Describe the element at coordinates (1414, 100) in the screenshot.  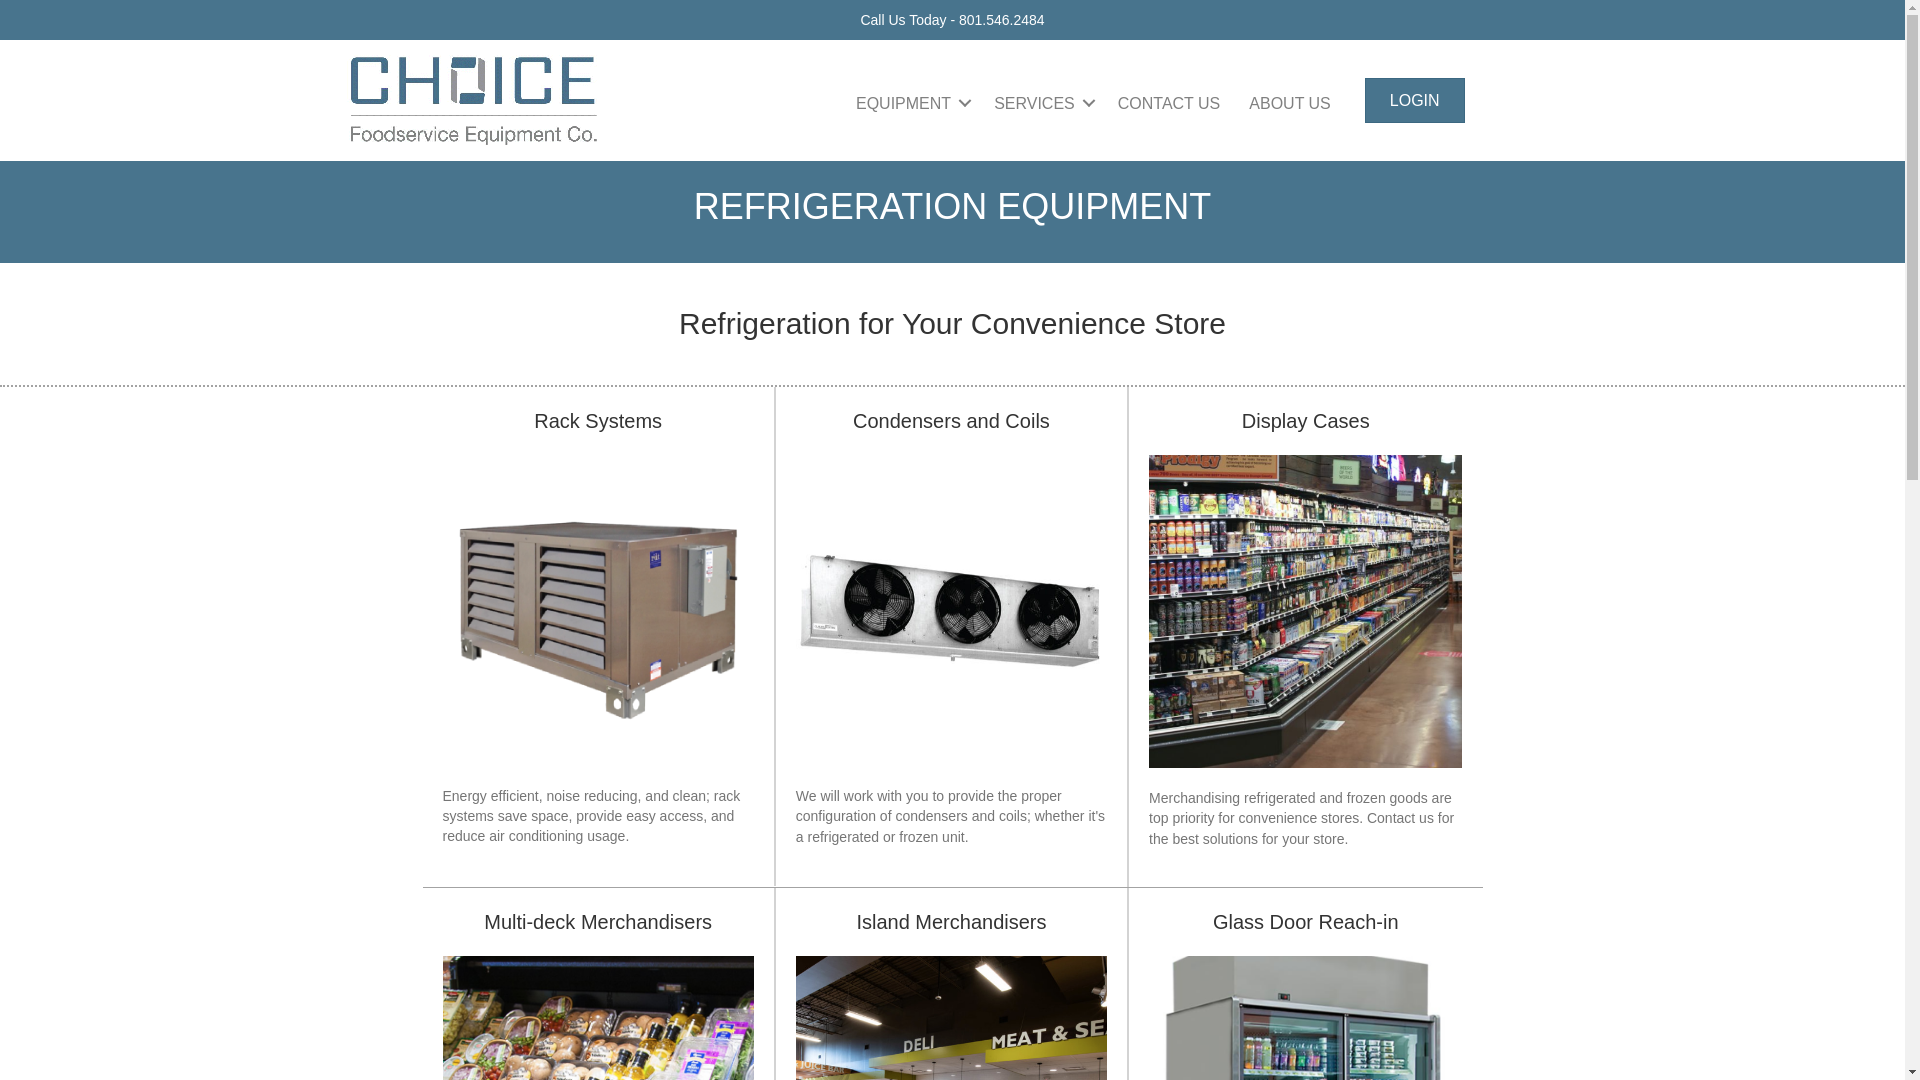
I see `LOGIN` at that location.